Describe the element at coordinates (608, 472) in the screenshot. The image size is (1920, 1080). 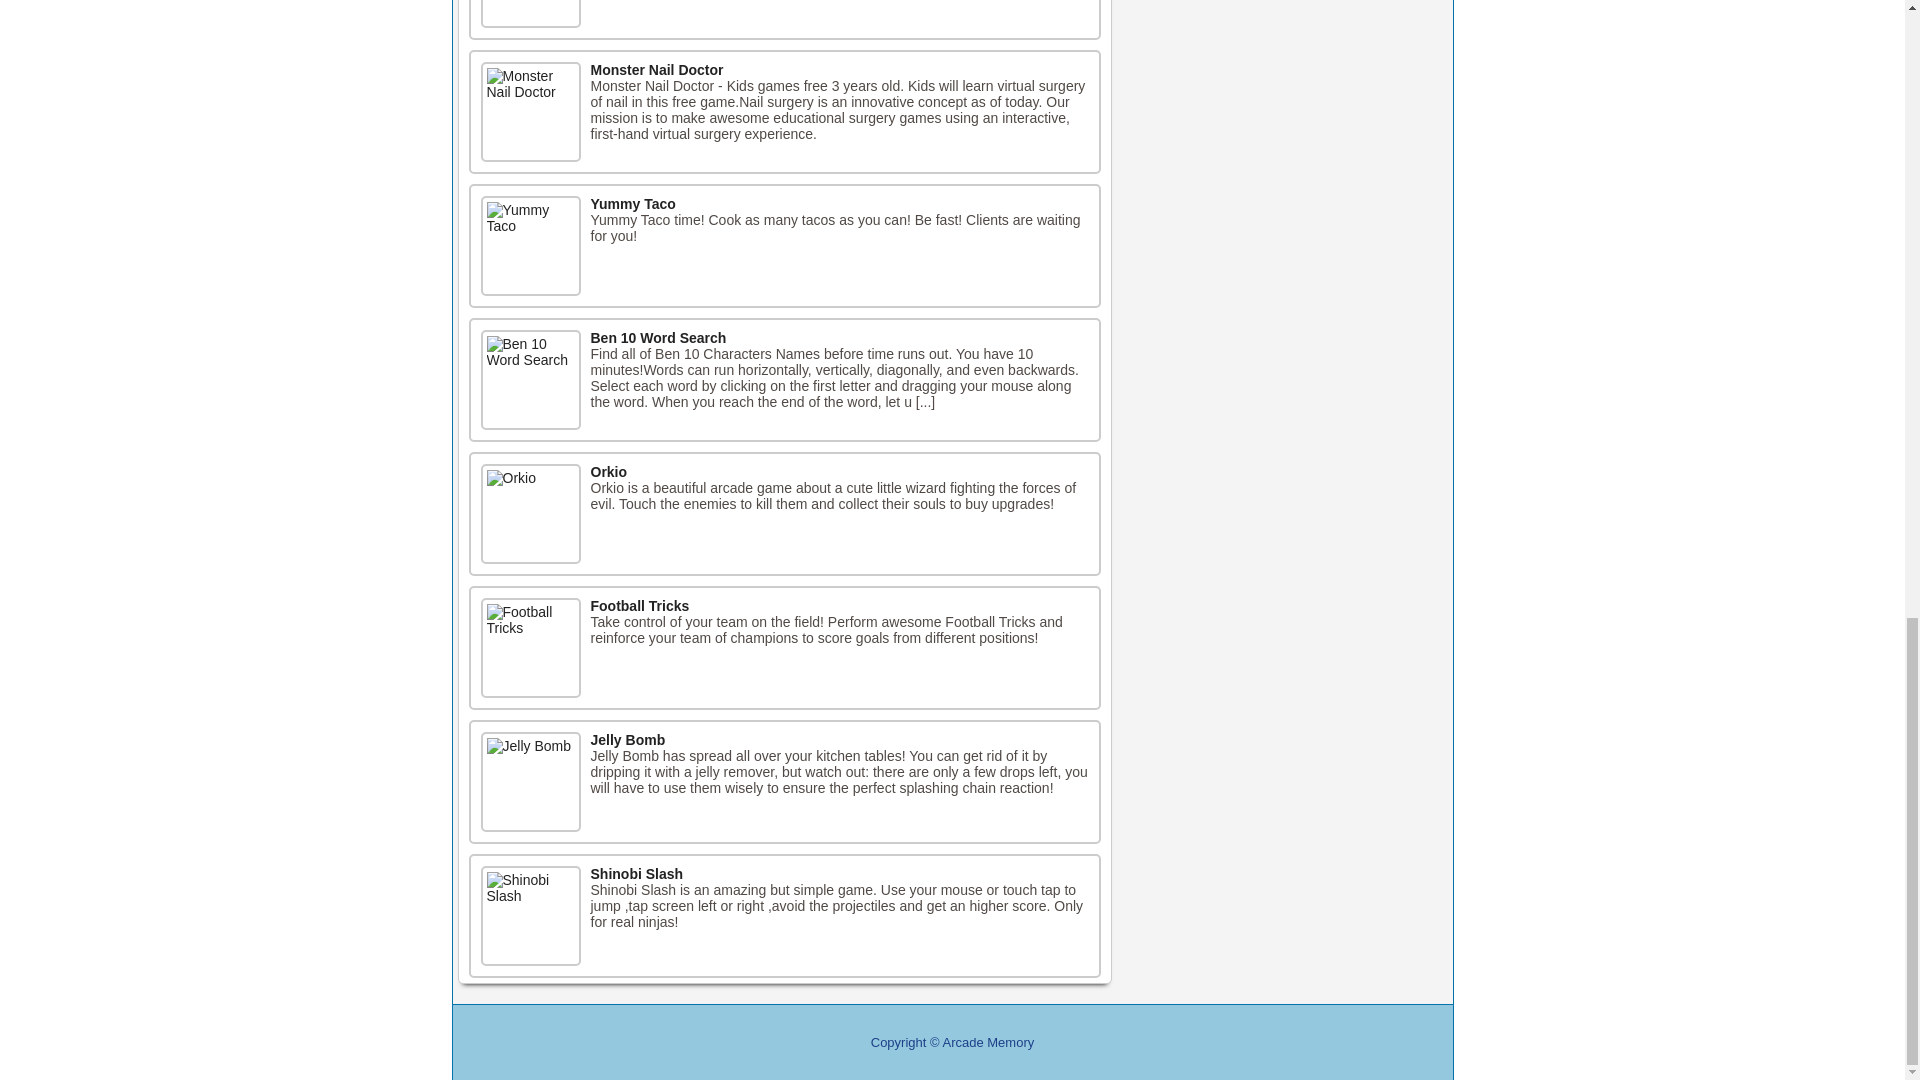
I see `Orkio` at that location.